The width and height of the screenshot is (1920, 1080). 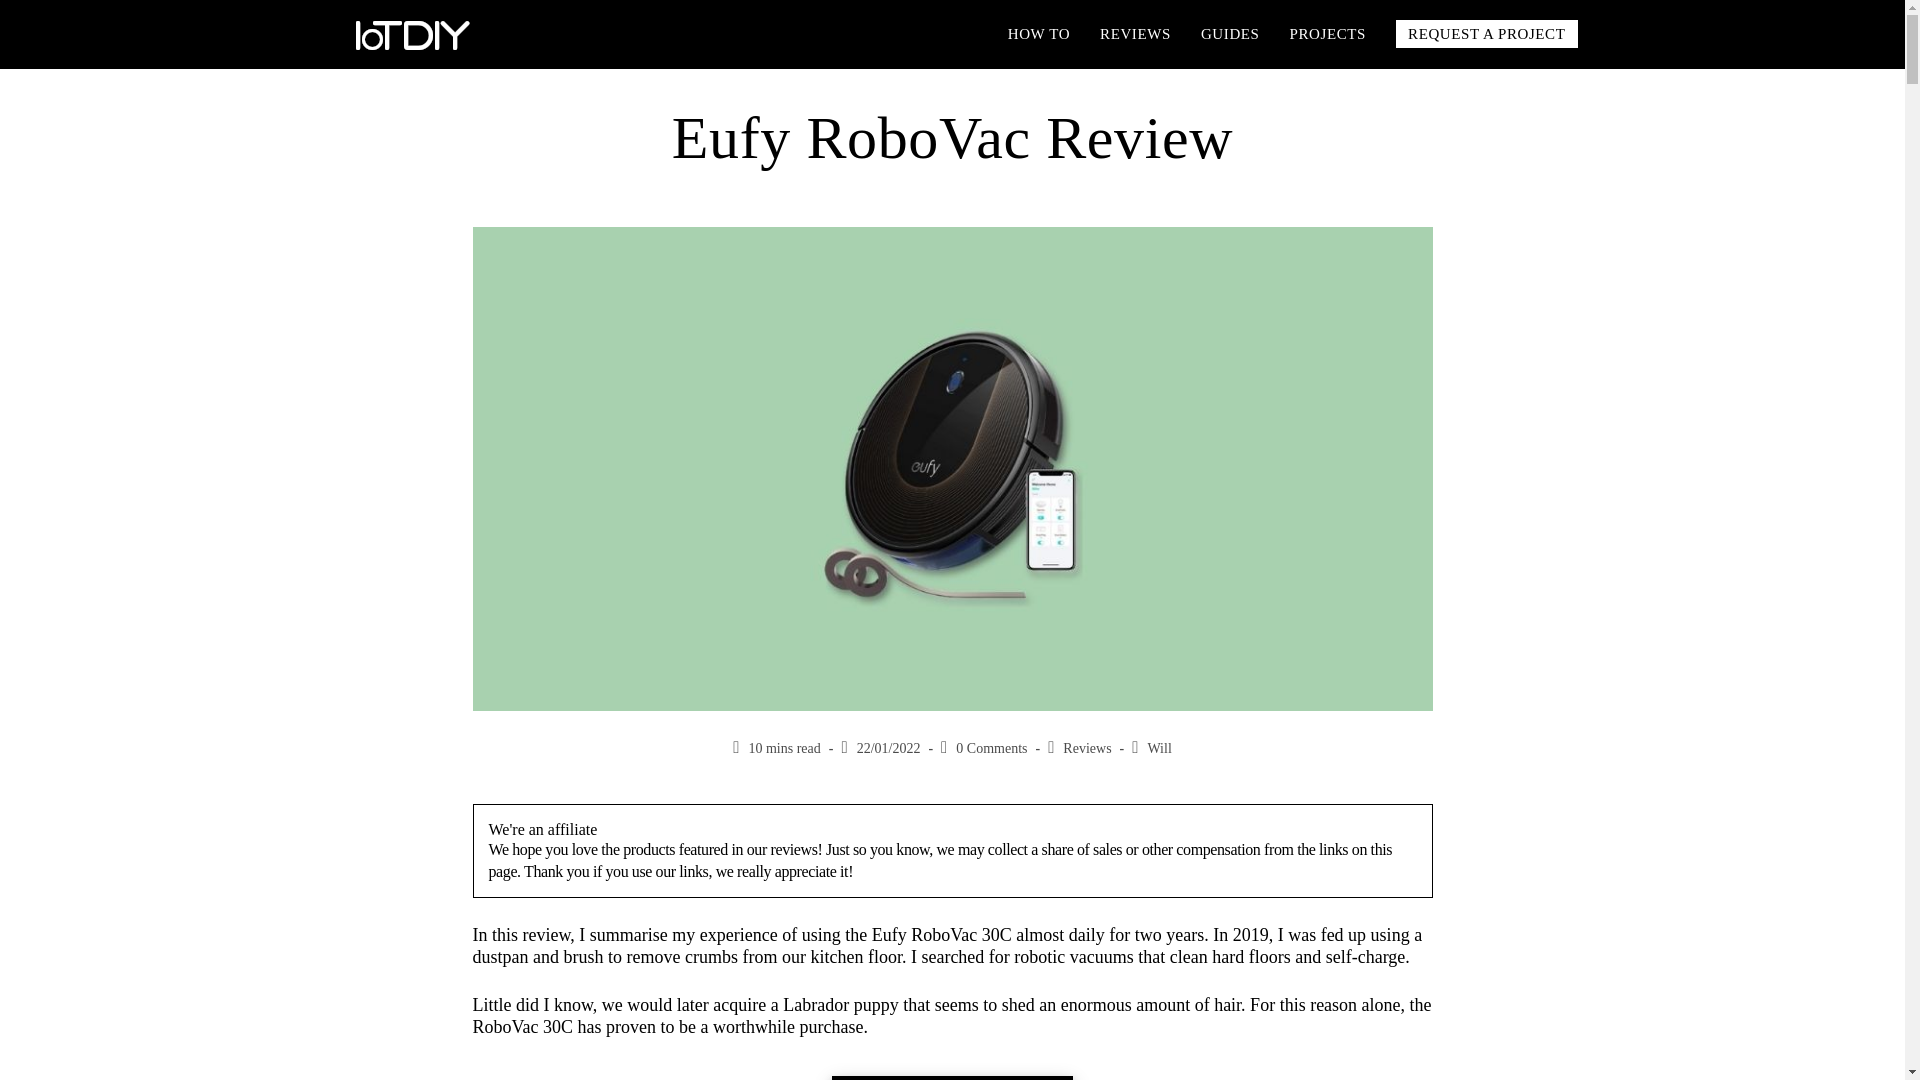 What do you see at coordinates (1135, 34) in the screenshot?
I see `REVIEWS` at bounding box center [1135, 34].